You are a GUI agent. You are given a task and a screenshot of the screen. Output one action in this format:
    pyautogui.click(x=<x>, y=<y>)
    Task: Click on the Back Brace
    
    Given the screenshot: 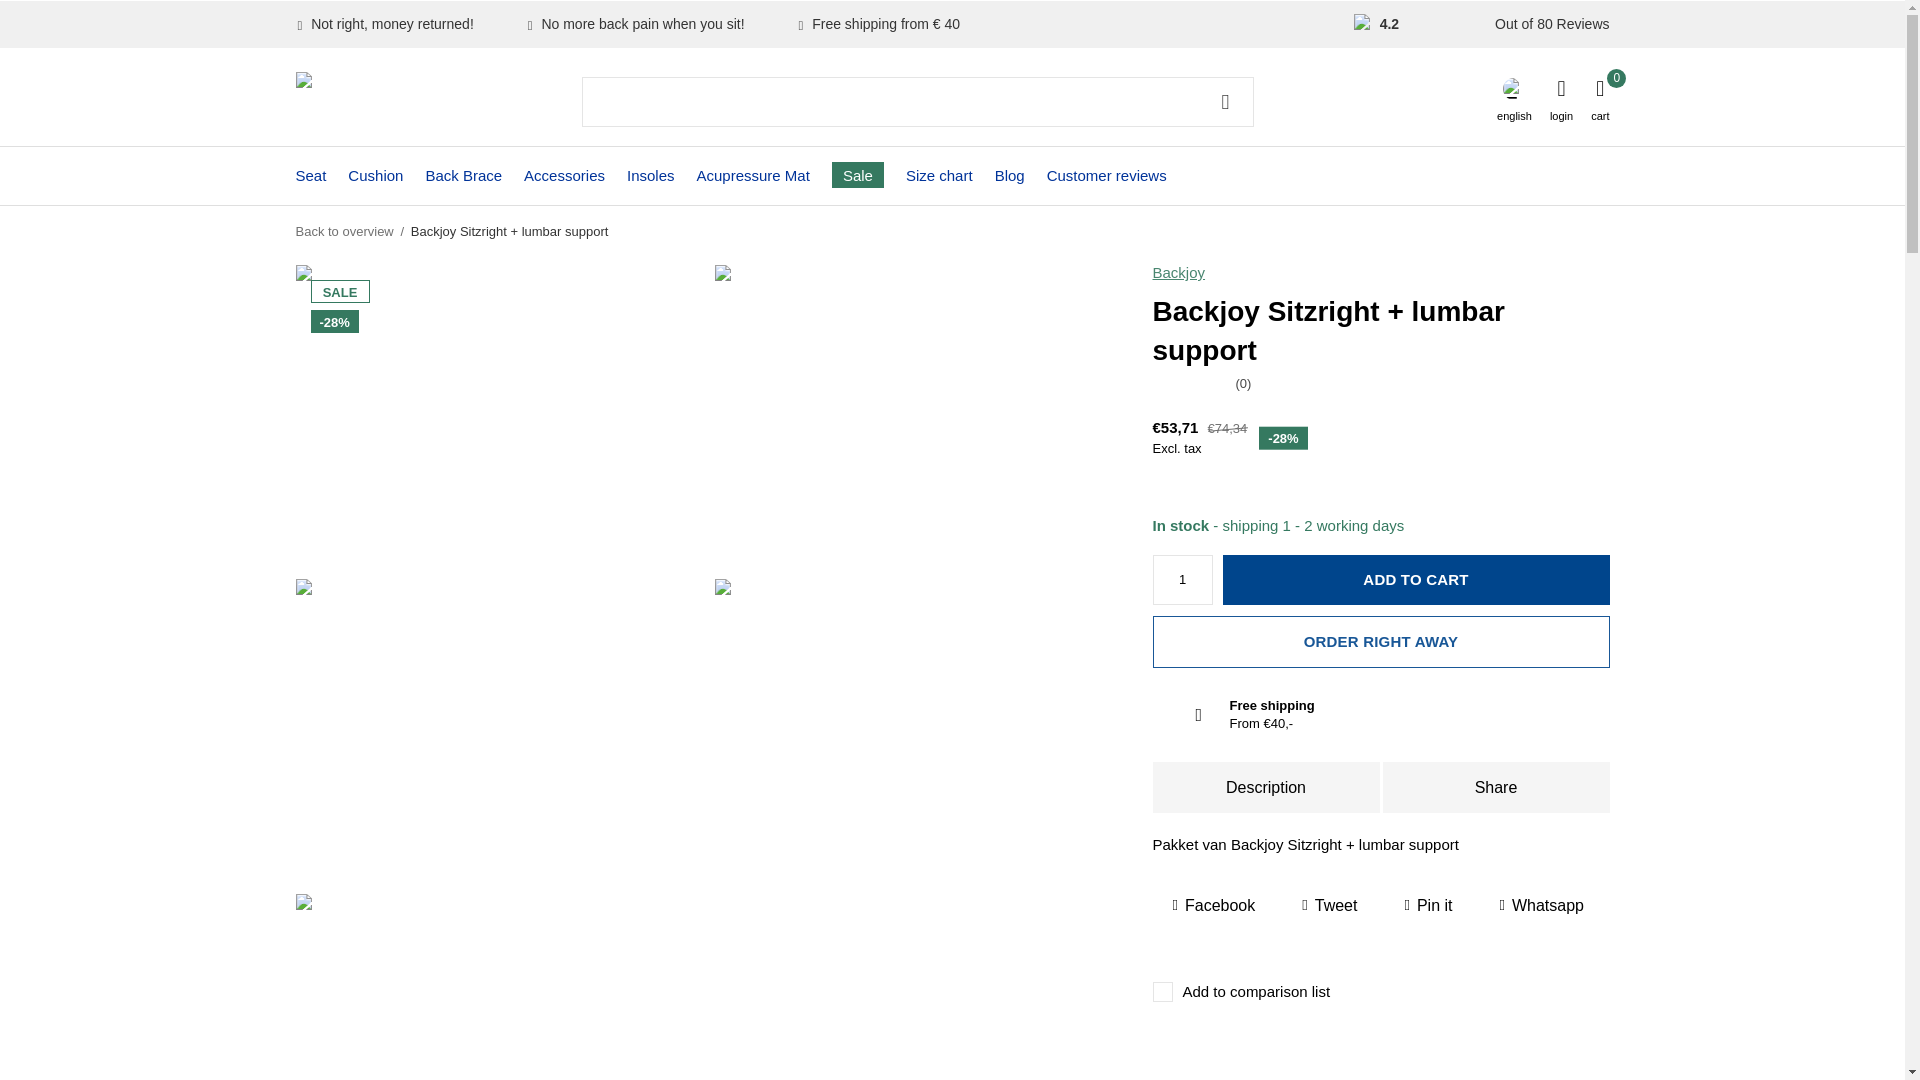 What is the action you would take?
    pyautogui.click(x=462, y=174)
    